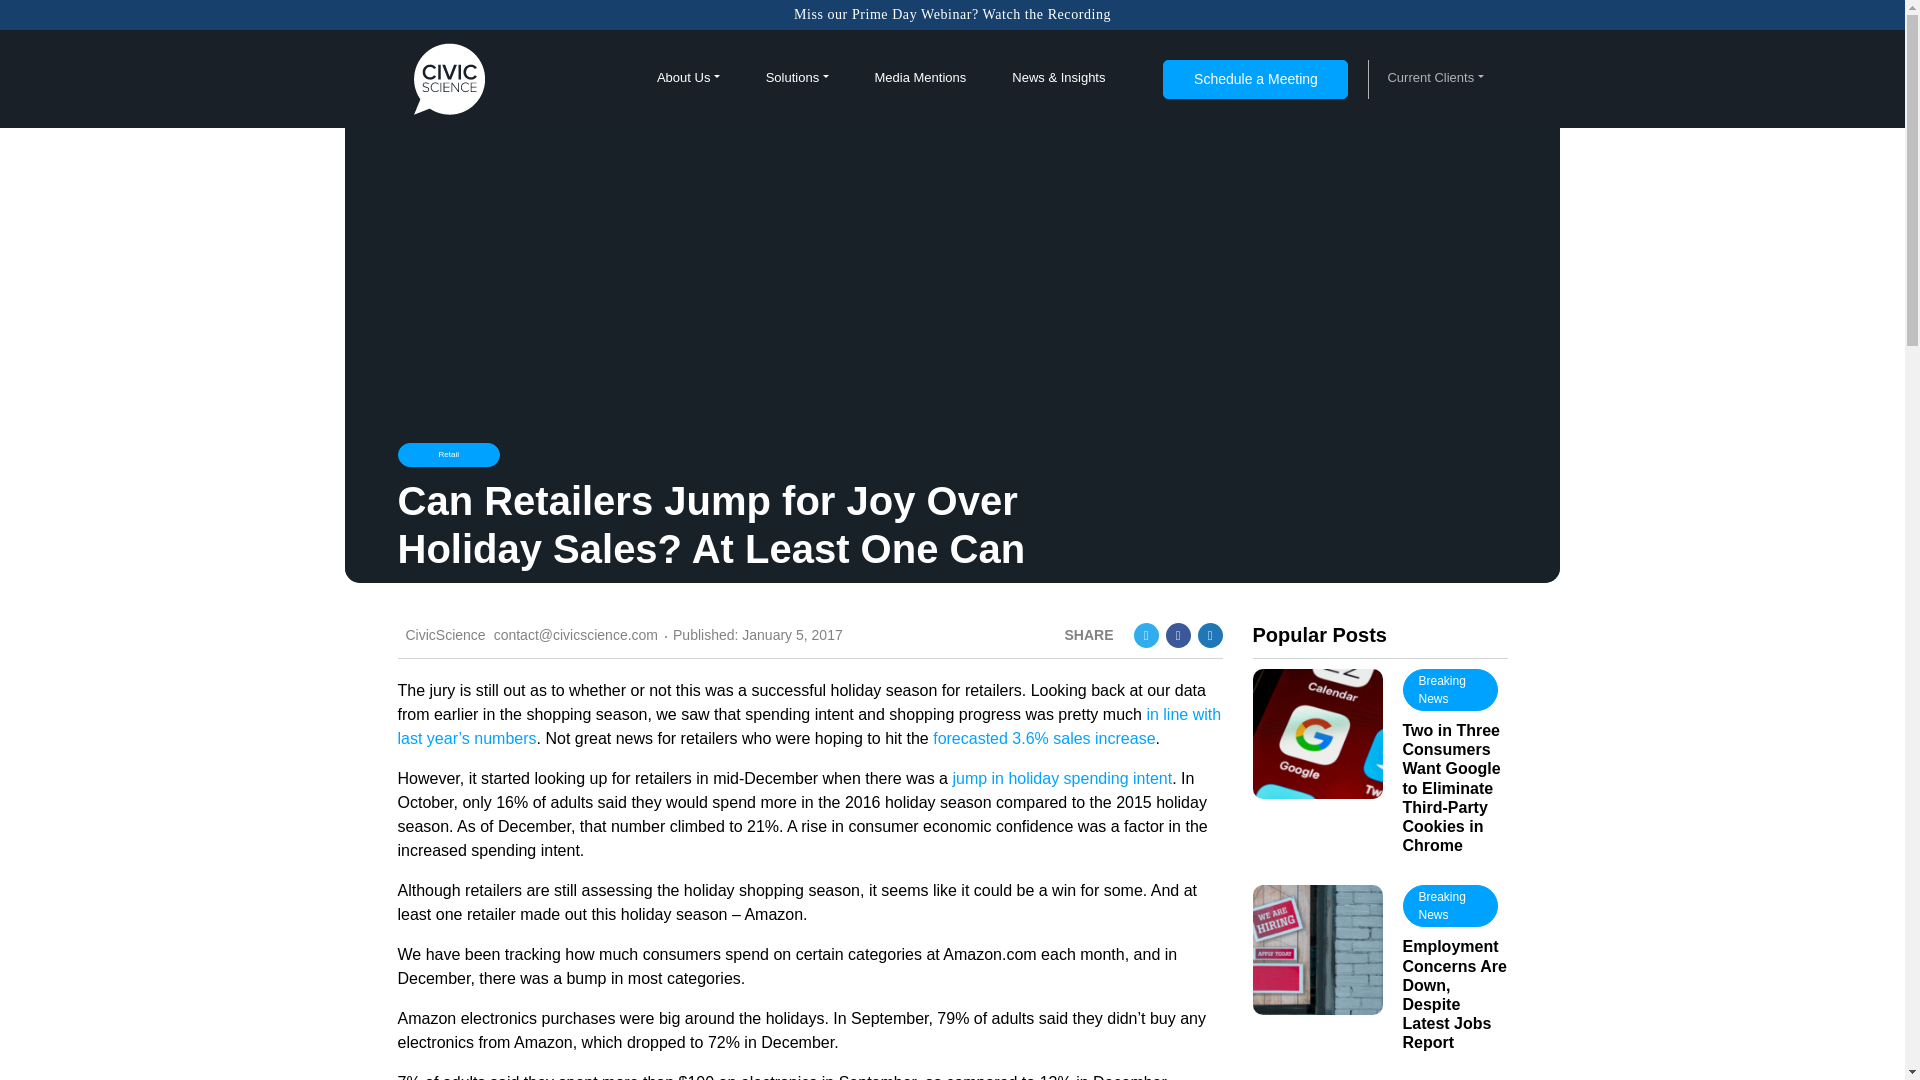 Image resolution: width=1920 pixels, height=1080 pixels. Describe the element at coordinates (688, 78) in the screenshot. I see `About Us` at that location.